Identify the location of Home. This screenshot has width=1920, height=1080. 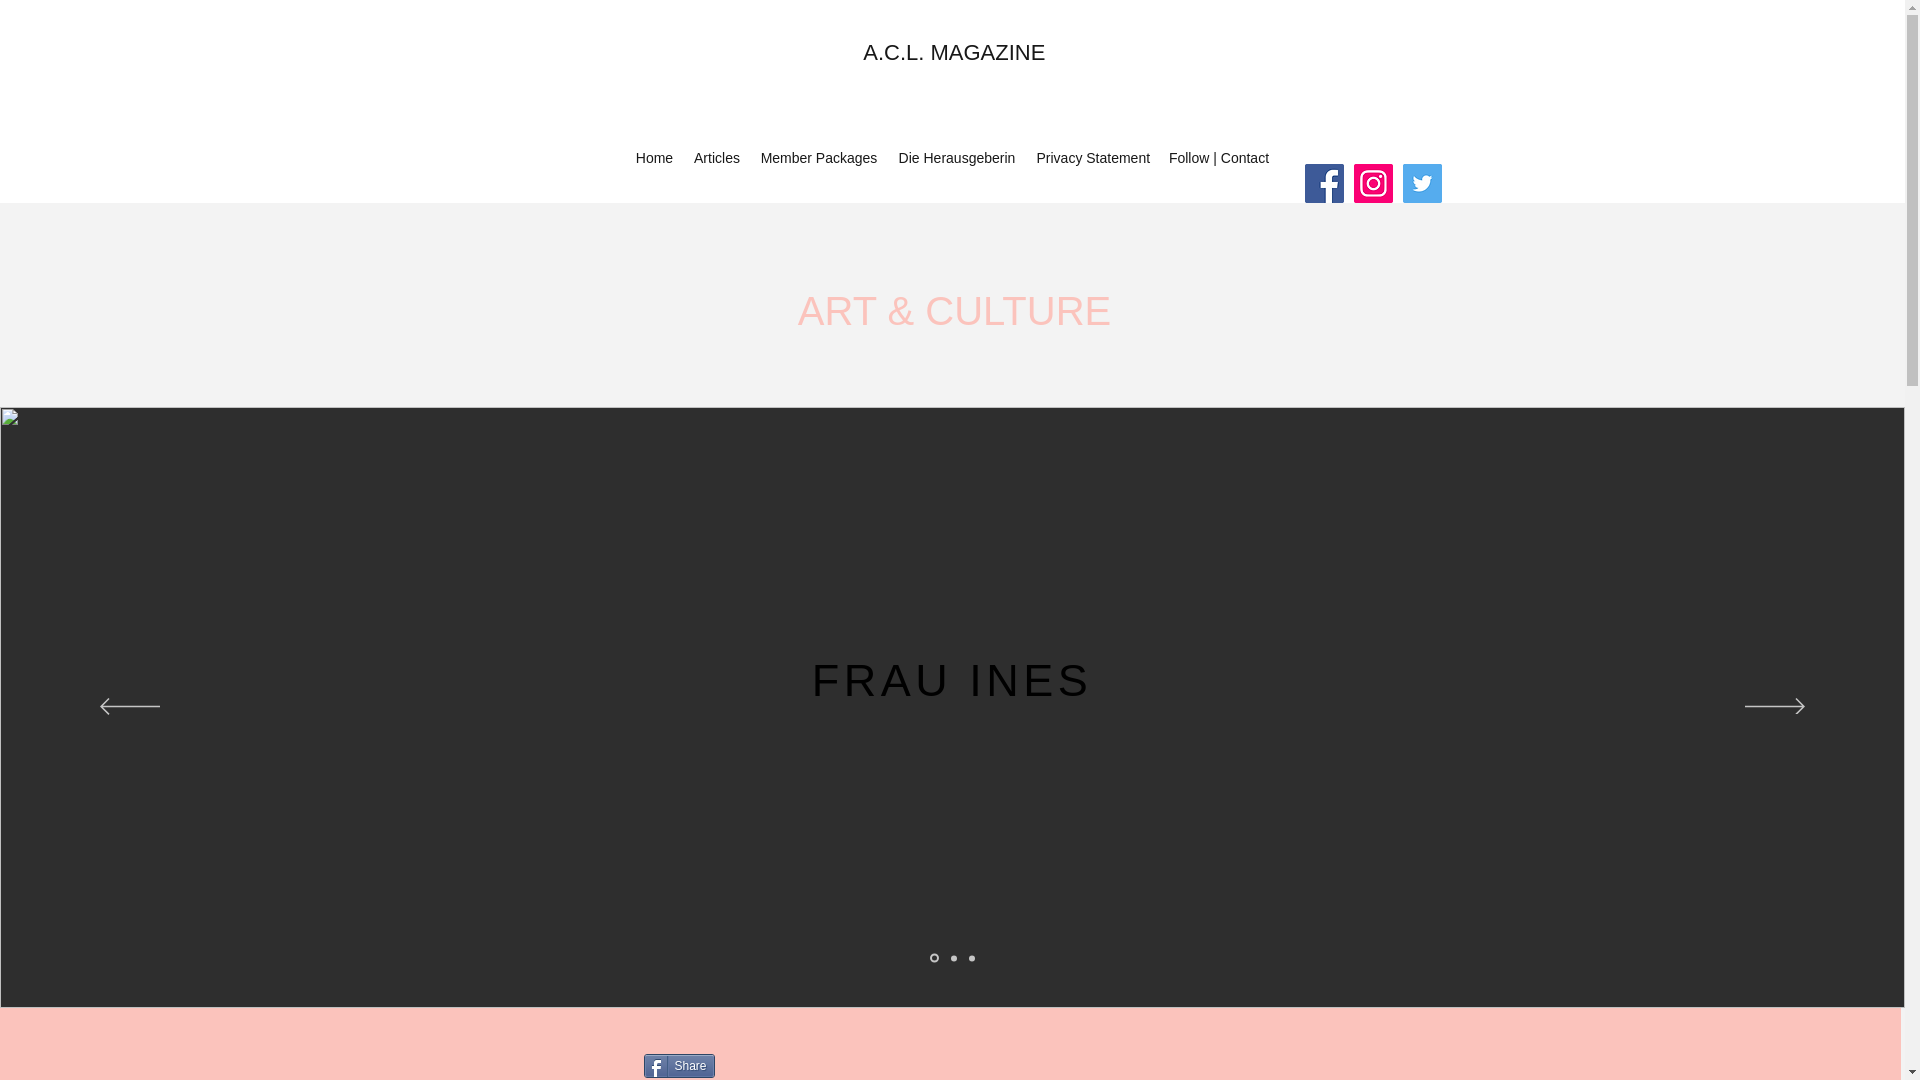
(654, 157).